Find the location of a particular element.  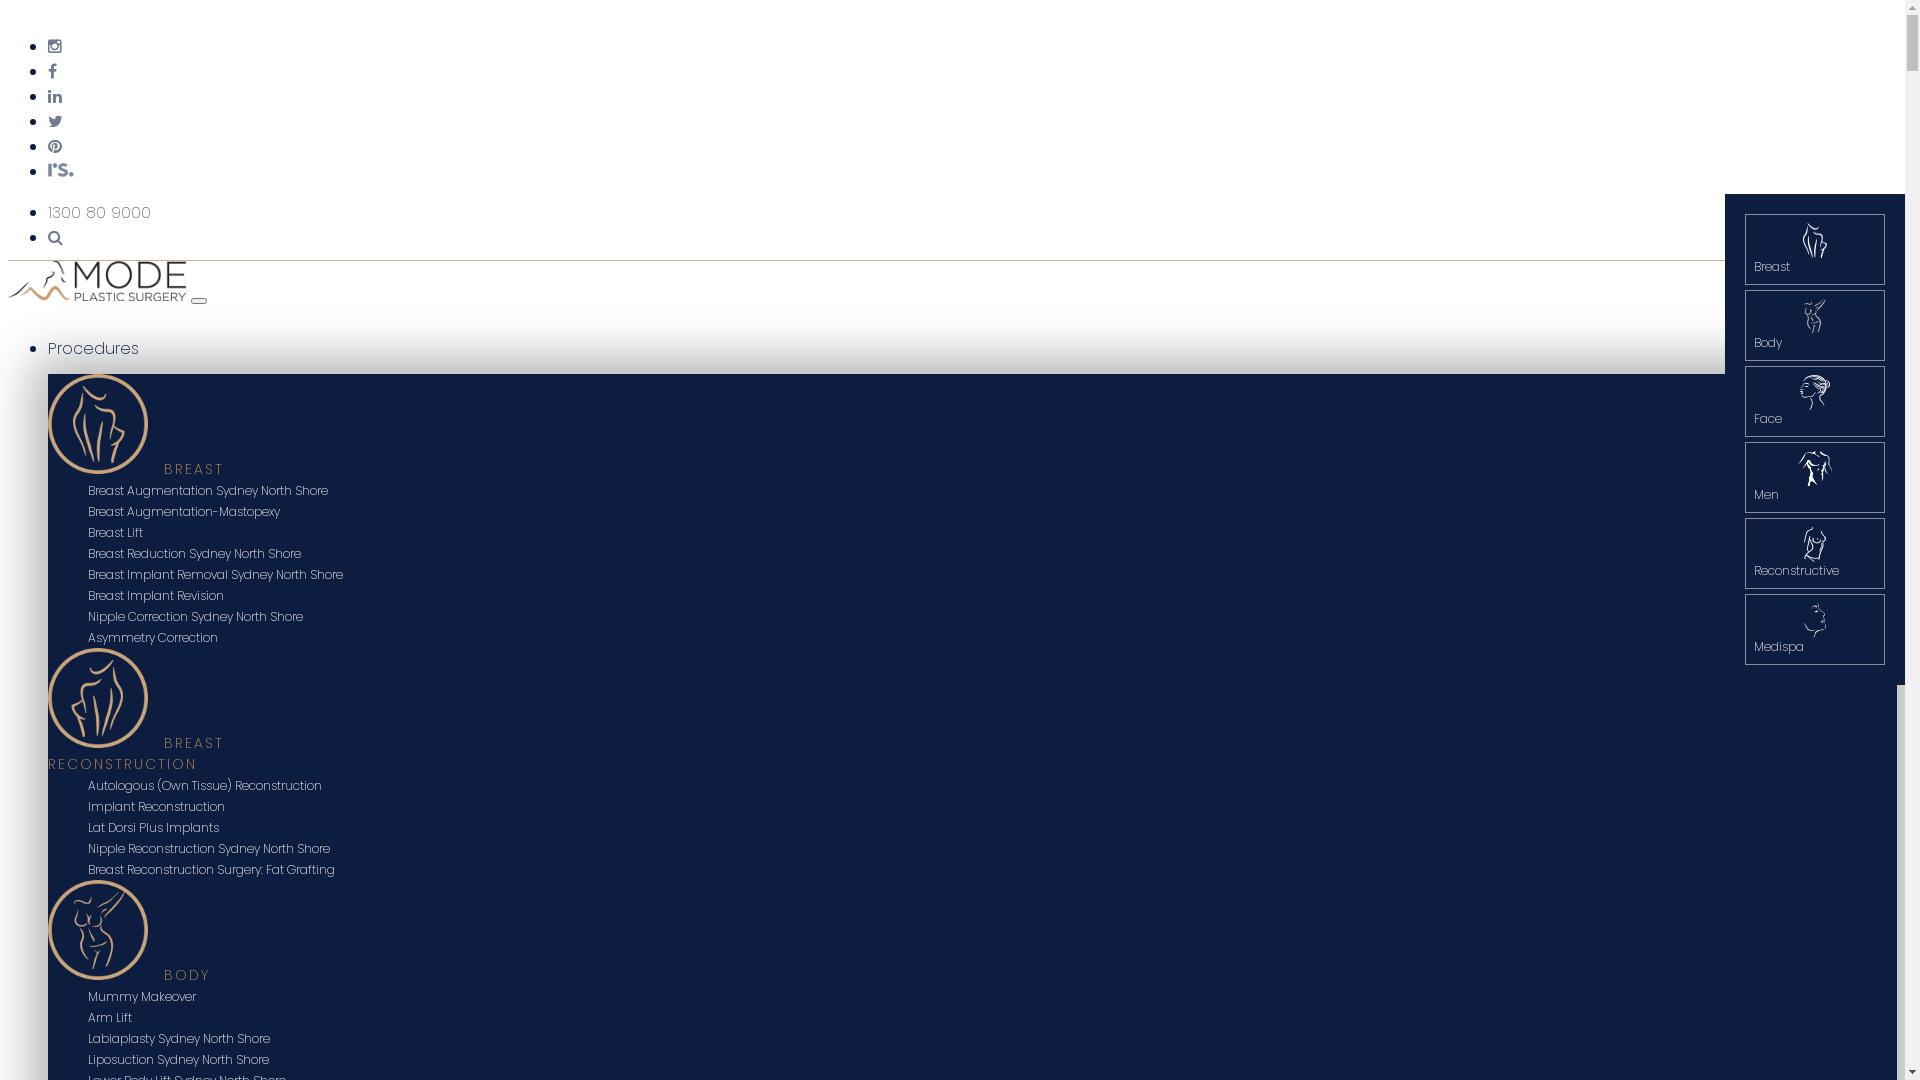

Face is located at coordinates (1815, 402).